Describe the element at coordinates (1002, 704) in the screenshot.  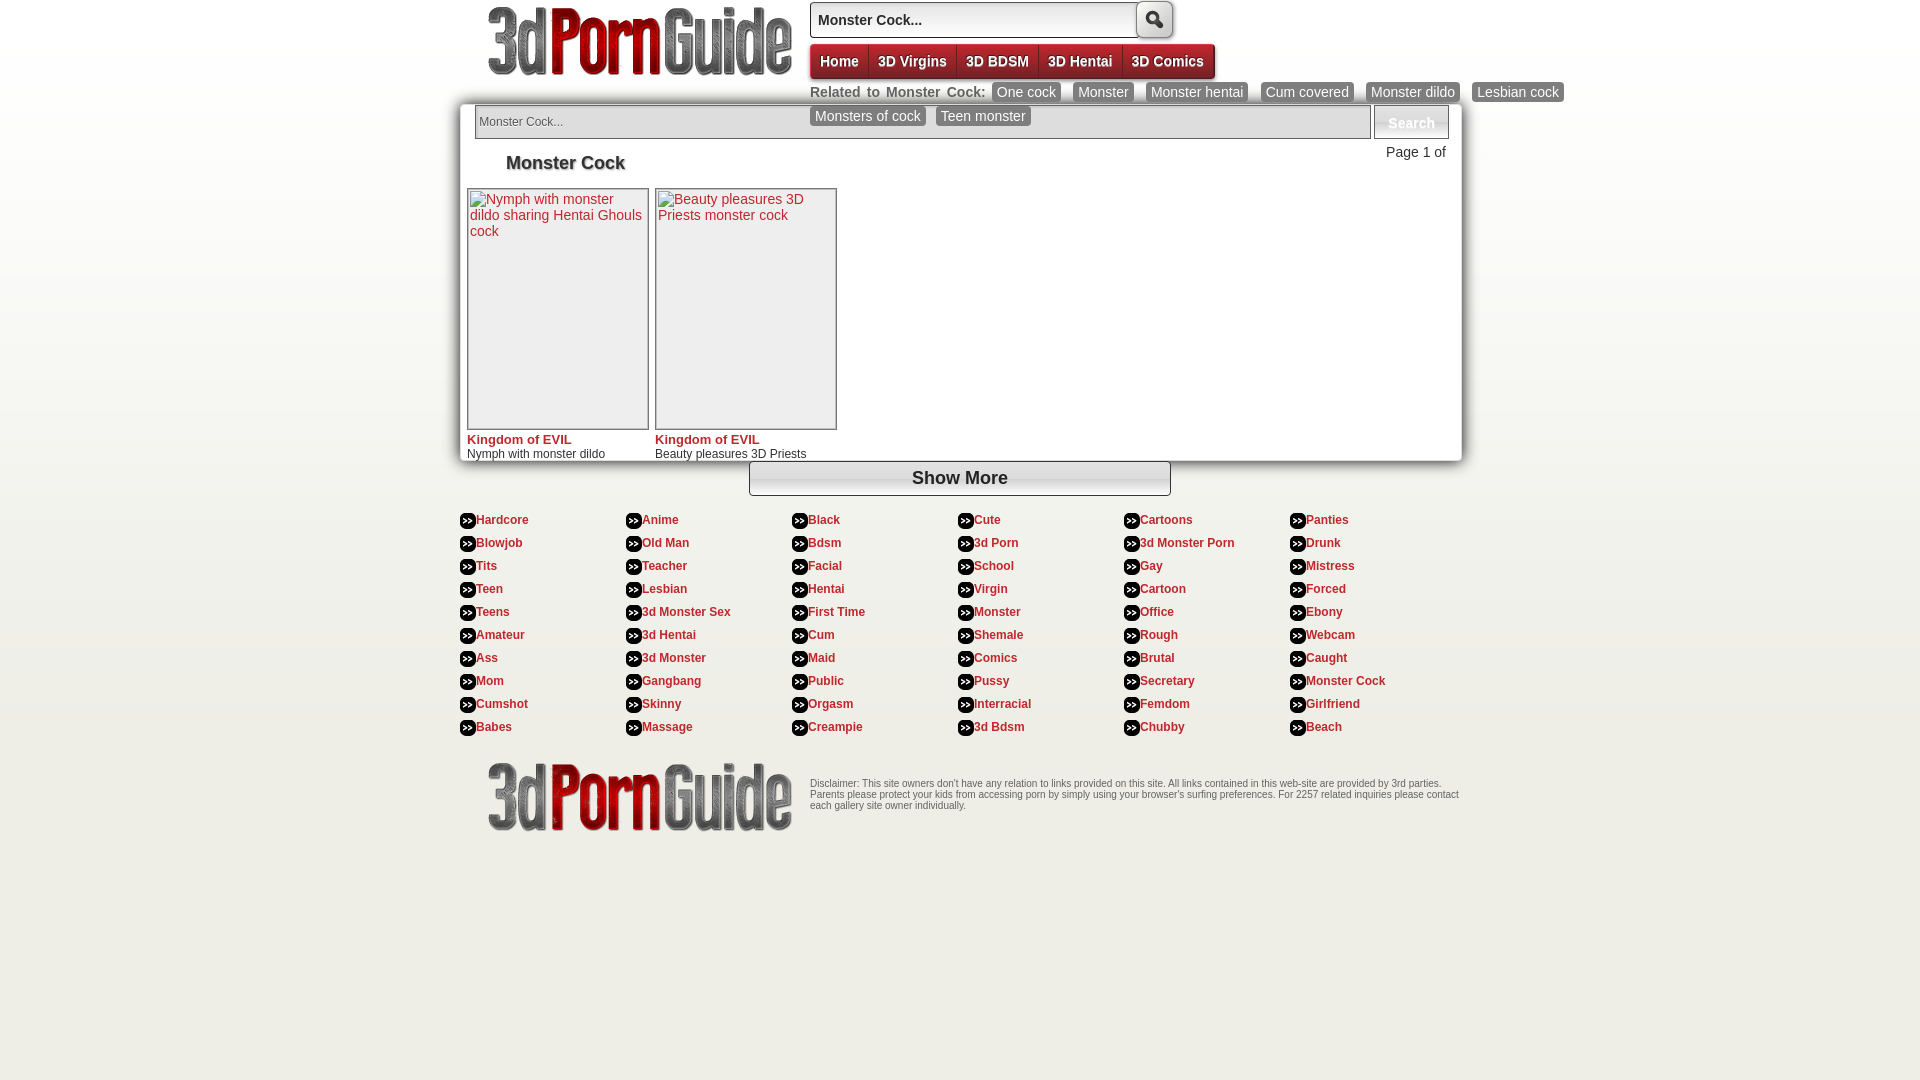
I see `Interracial` at that location.